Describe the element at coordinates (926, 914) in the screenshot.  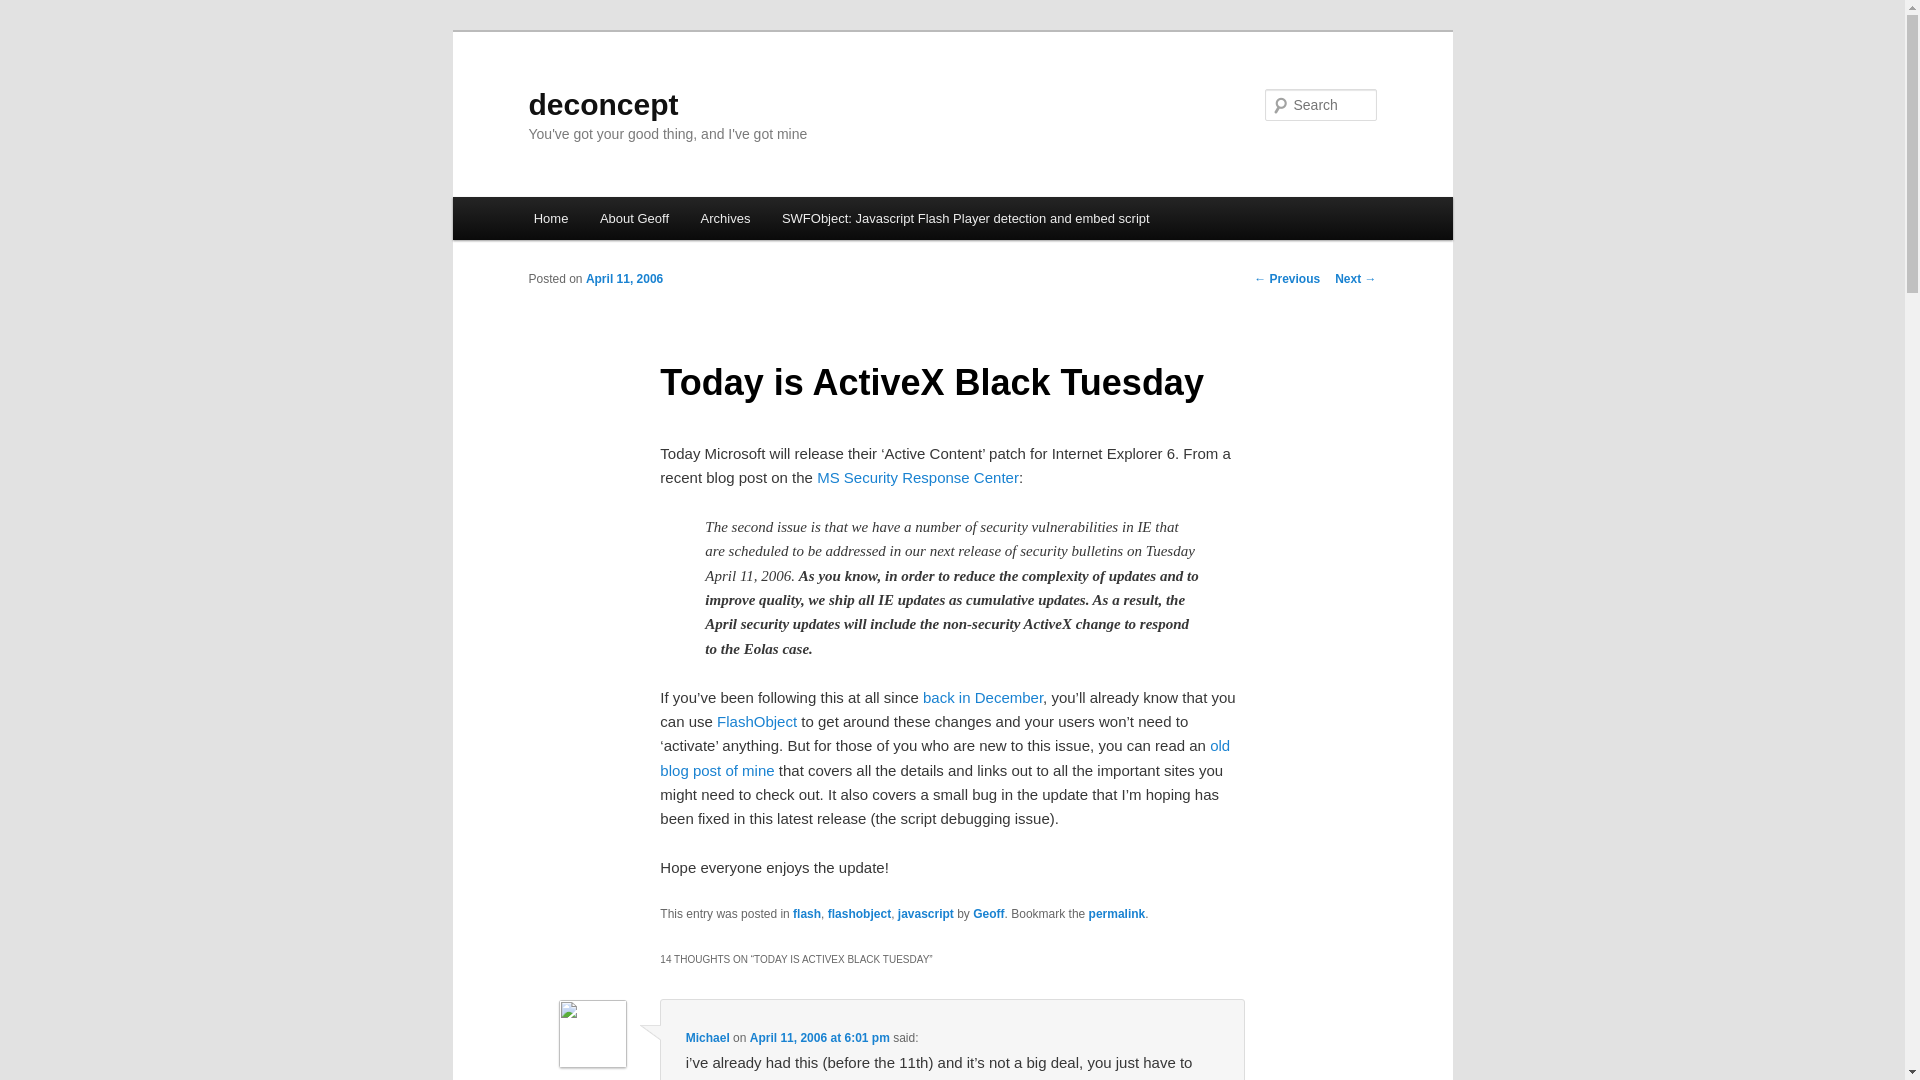
I see `javascript` at that location.